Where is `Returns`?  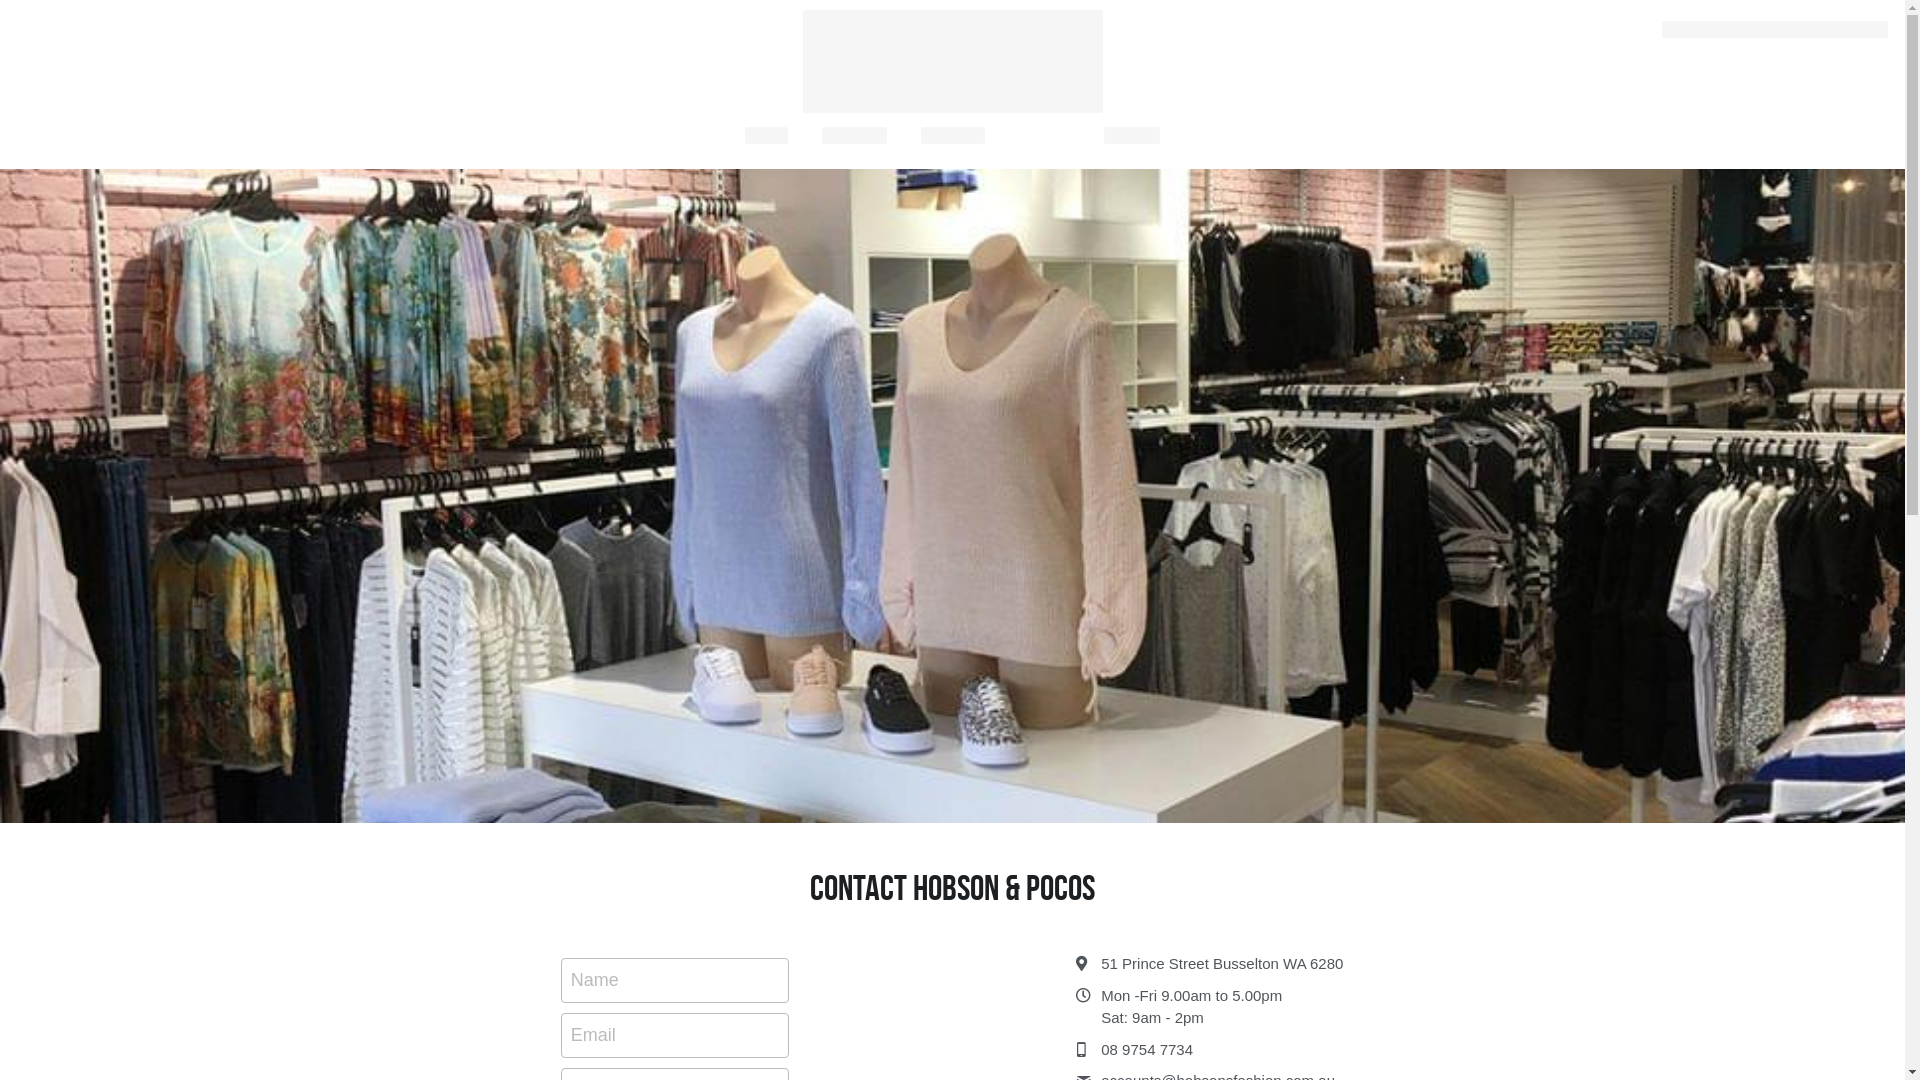
Returns is located at coordinates (1132, 136).